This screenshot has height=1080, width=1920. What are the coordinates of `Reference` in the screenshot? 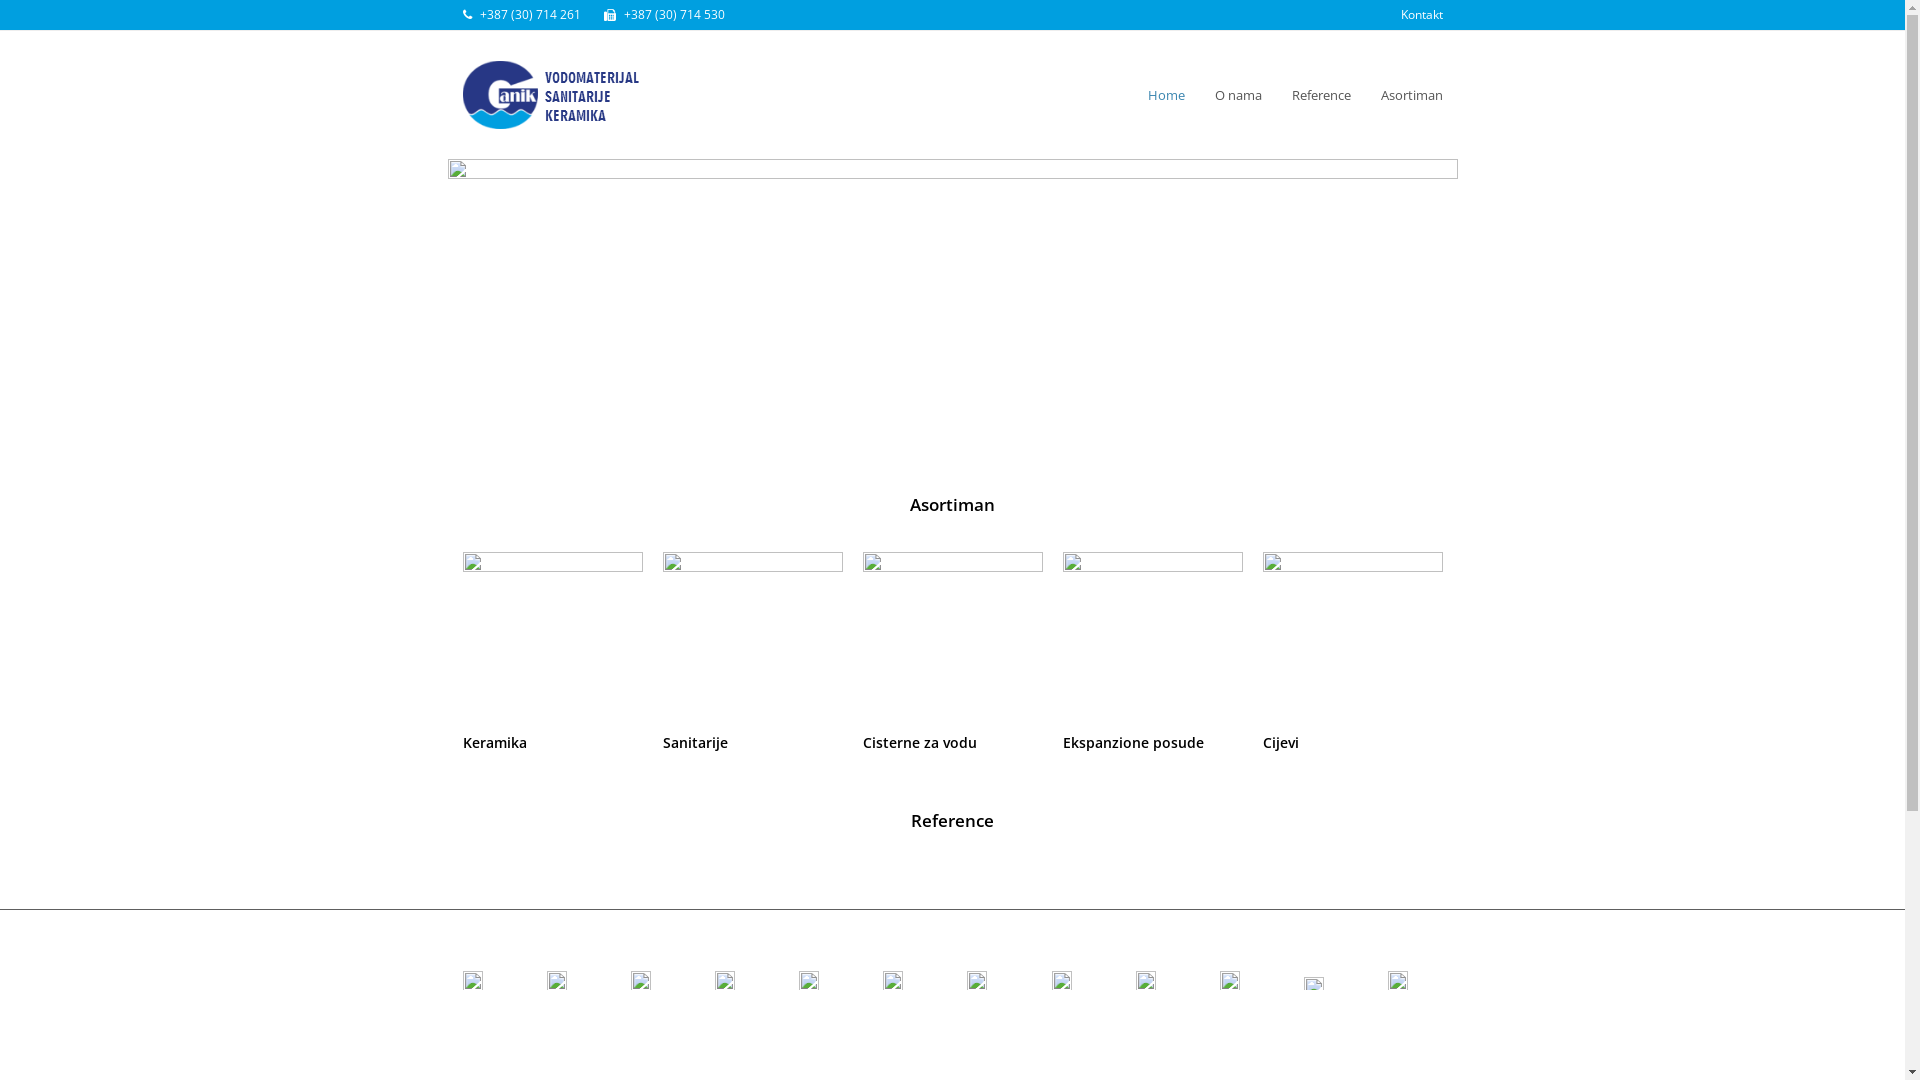 It's located at (1320, 95).